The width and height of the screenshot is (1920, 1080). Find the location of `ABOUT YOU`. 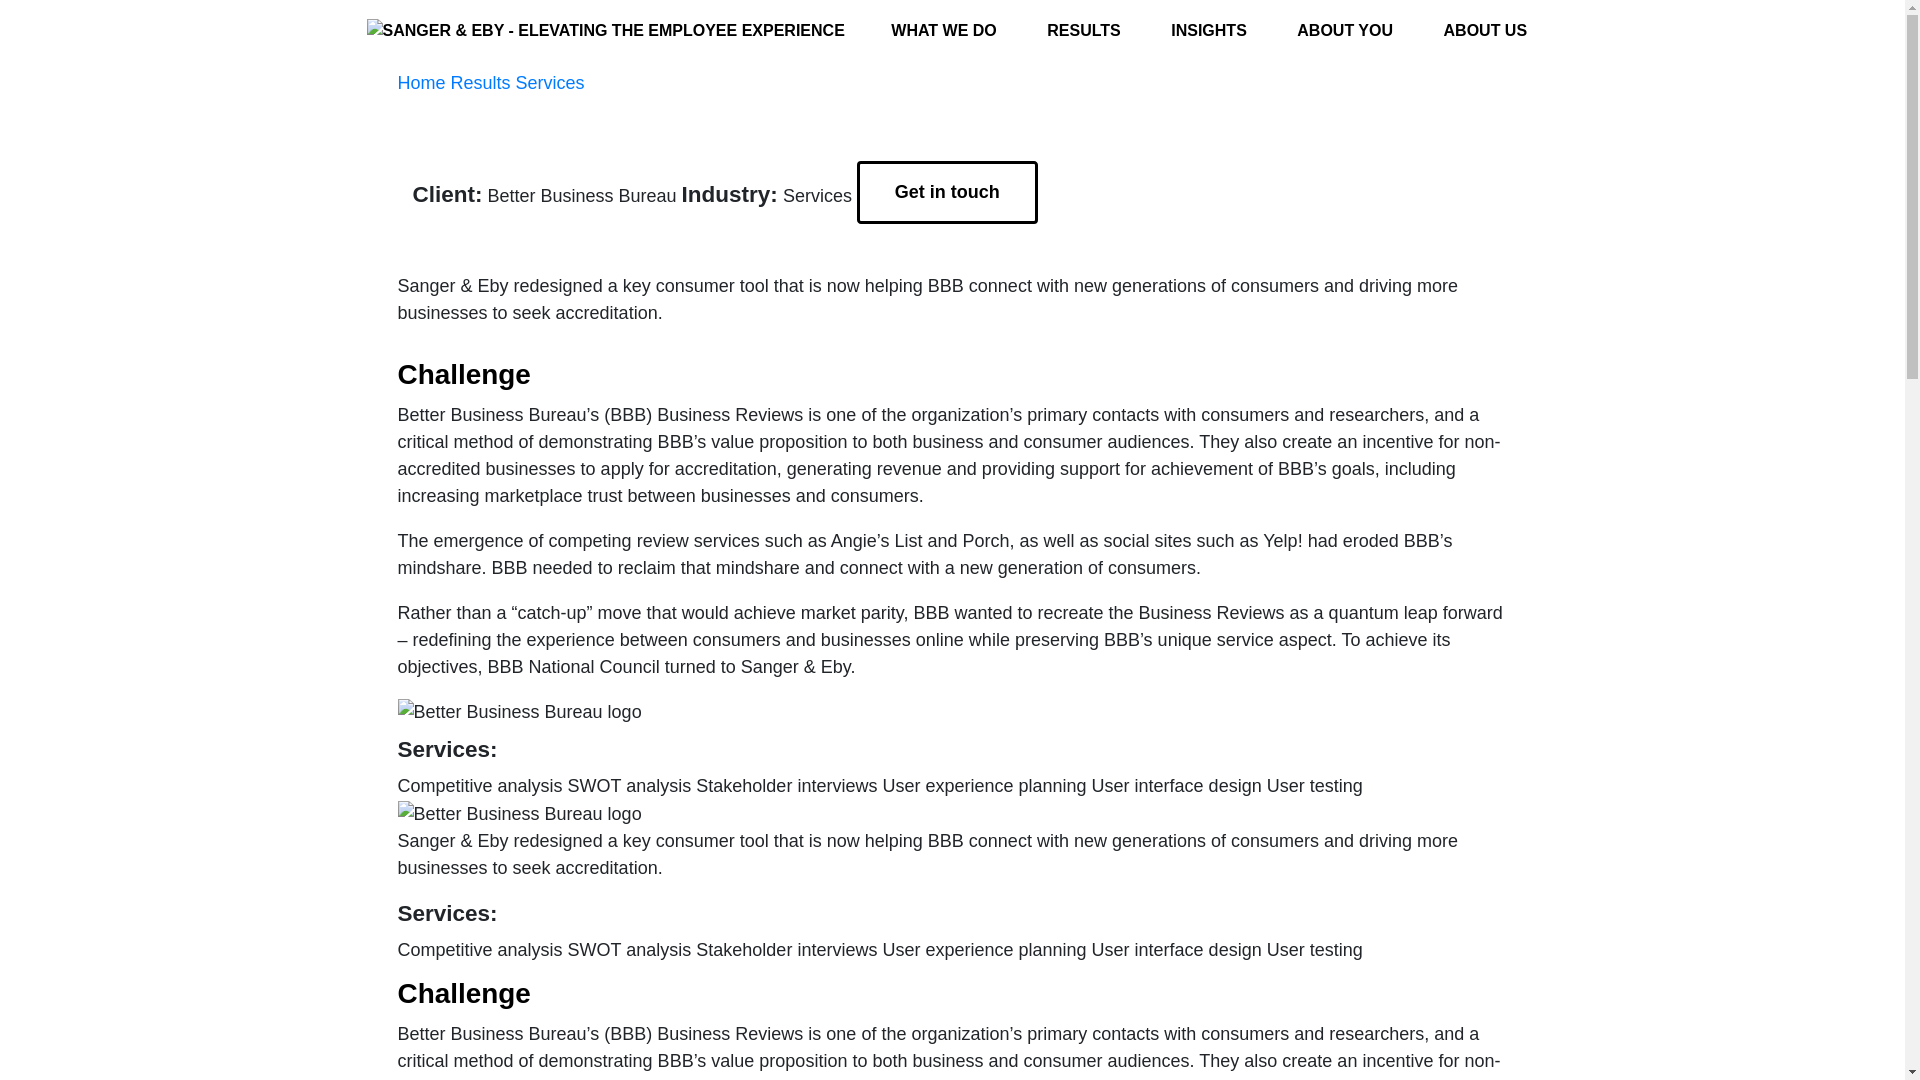

ABOUT YOU is located at coordinates (1344, 30).